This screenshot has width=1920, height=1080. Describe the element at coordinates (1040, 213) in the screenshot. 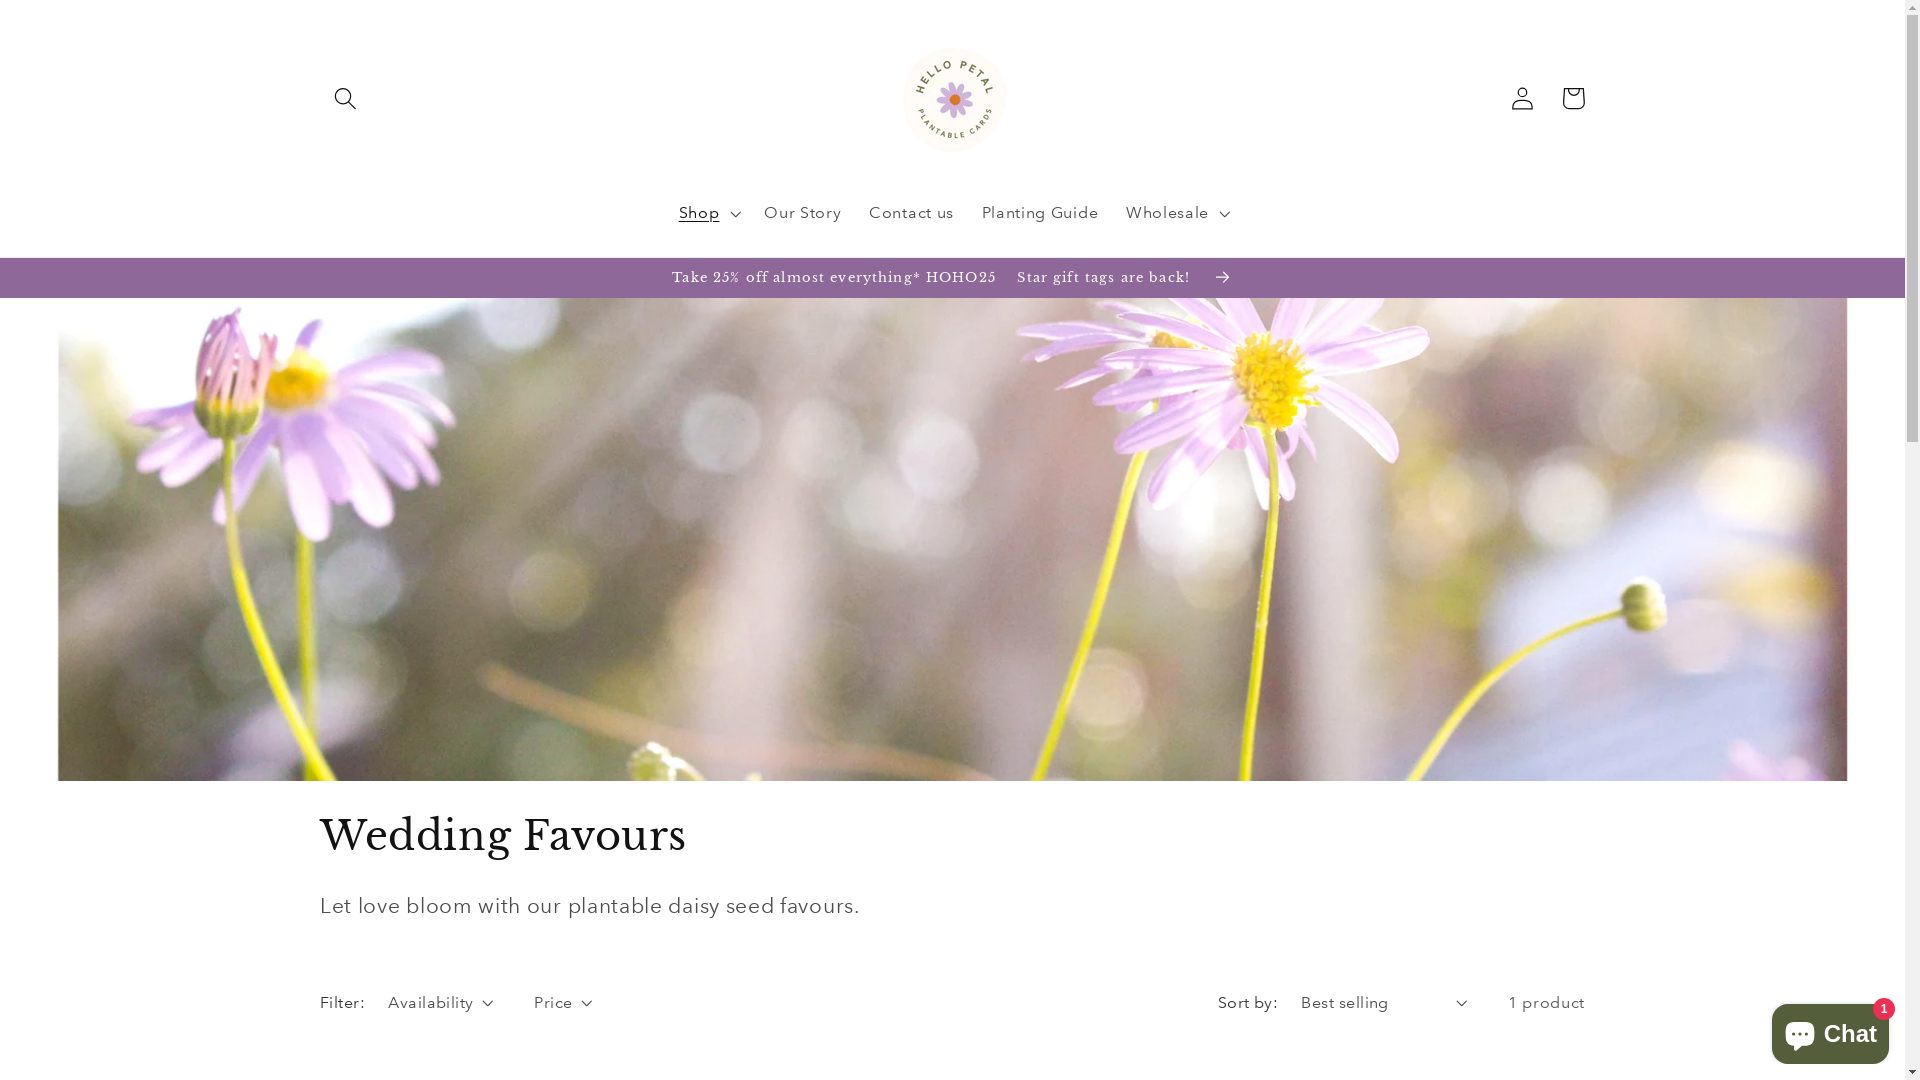

I see `Planting Guide` at that location.